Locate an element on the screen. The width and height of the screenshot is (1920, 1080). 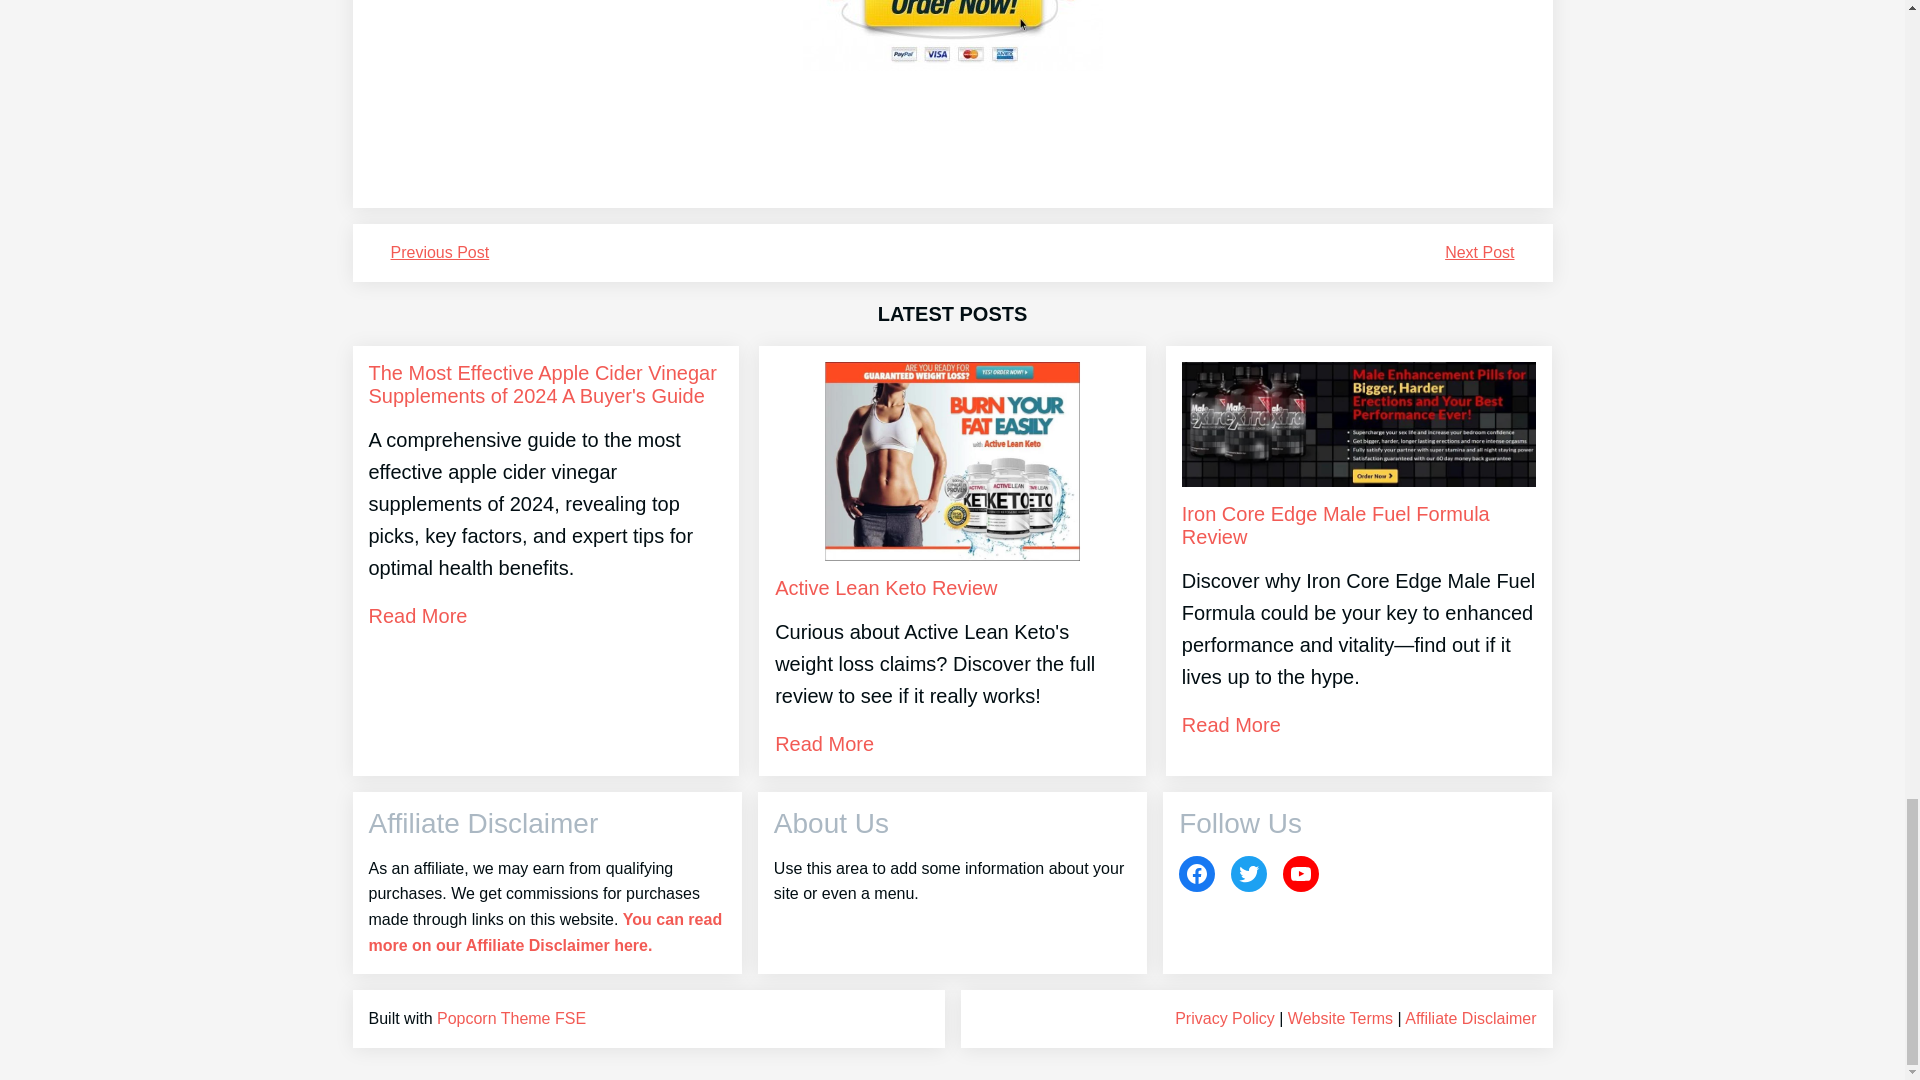
Twitter is located at coordinates (1248, 874).